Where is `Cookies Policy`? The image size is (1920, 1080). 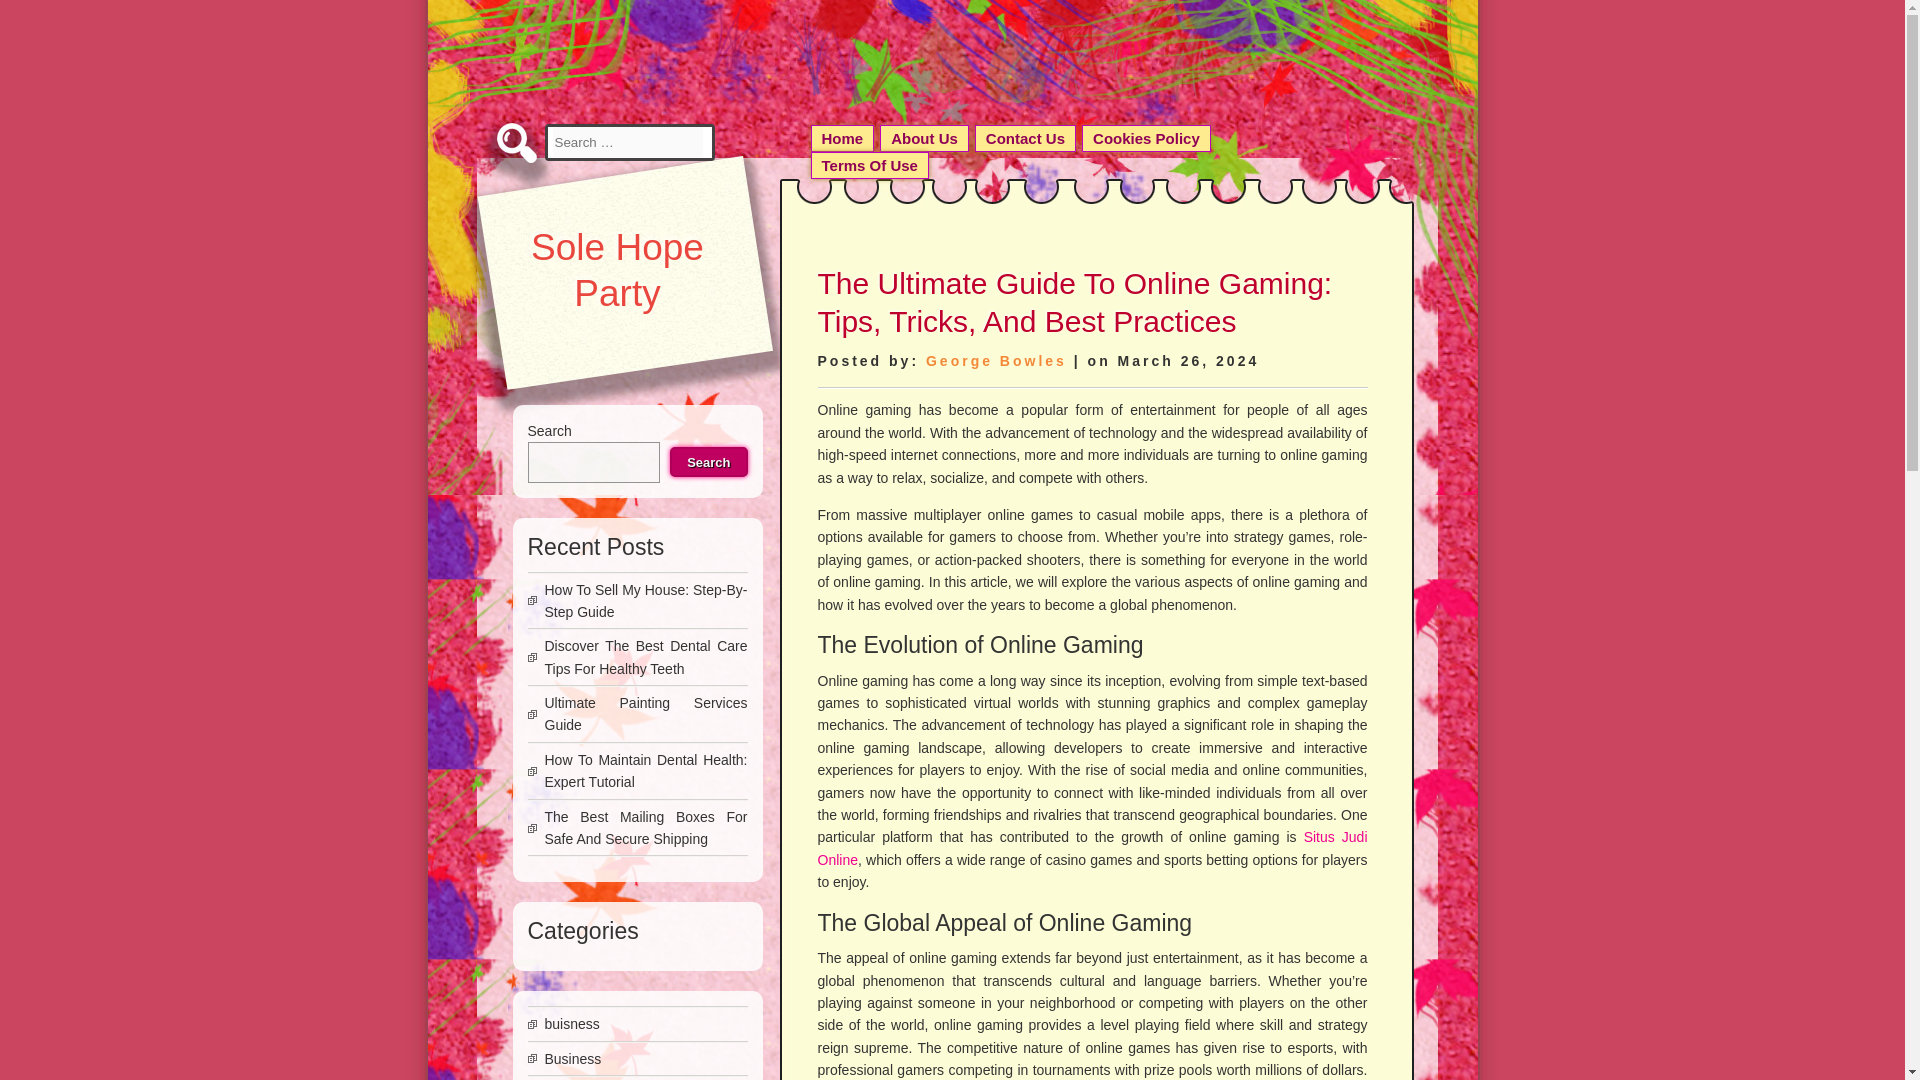 Cookies Policy is located at coordinates (1146, 138).